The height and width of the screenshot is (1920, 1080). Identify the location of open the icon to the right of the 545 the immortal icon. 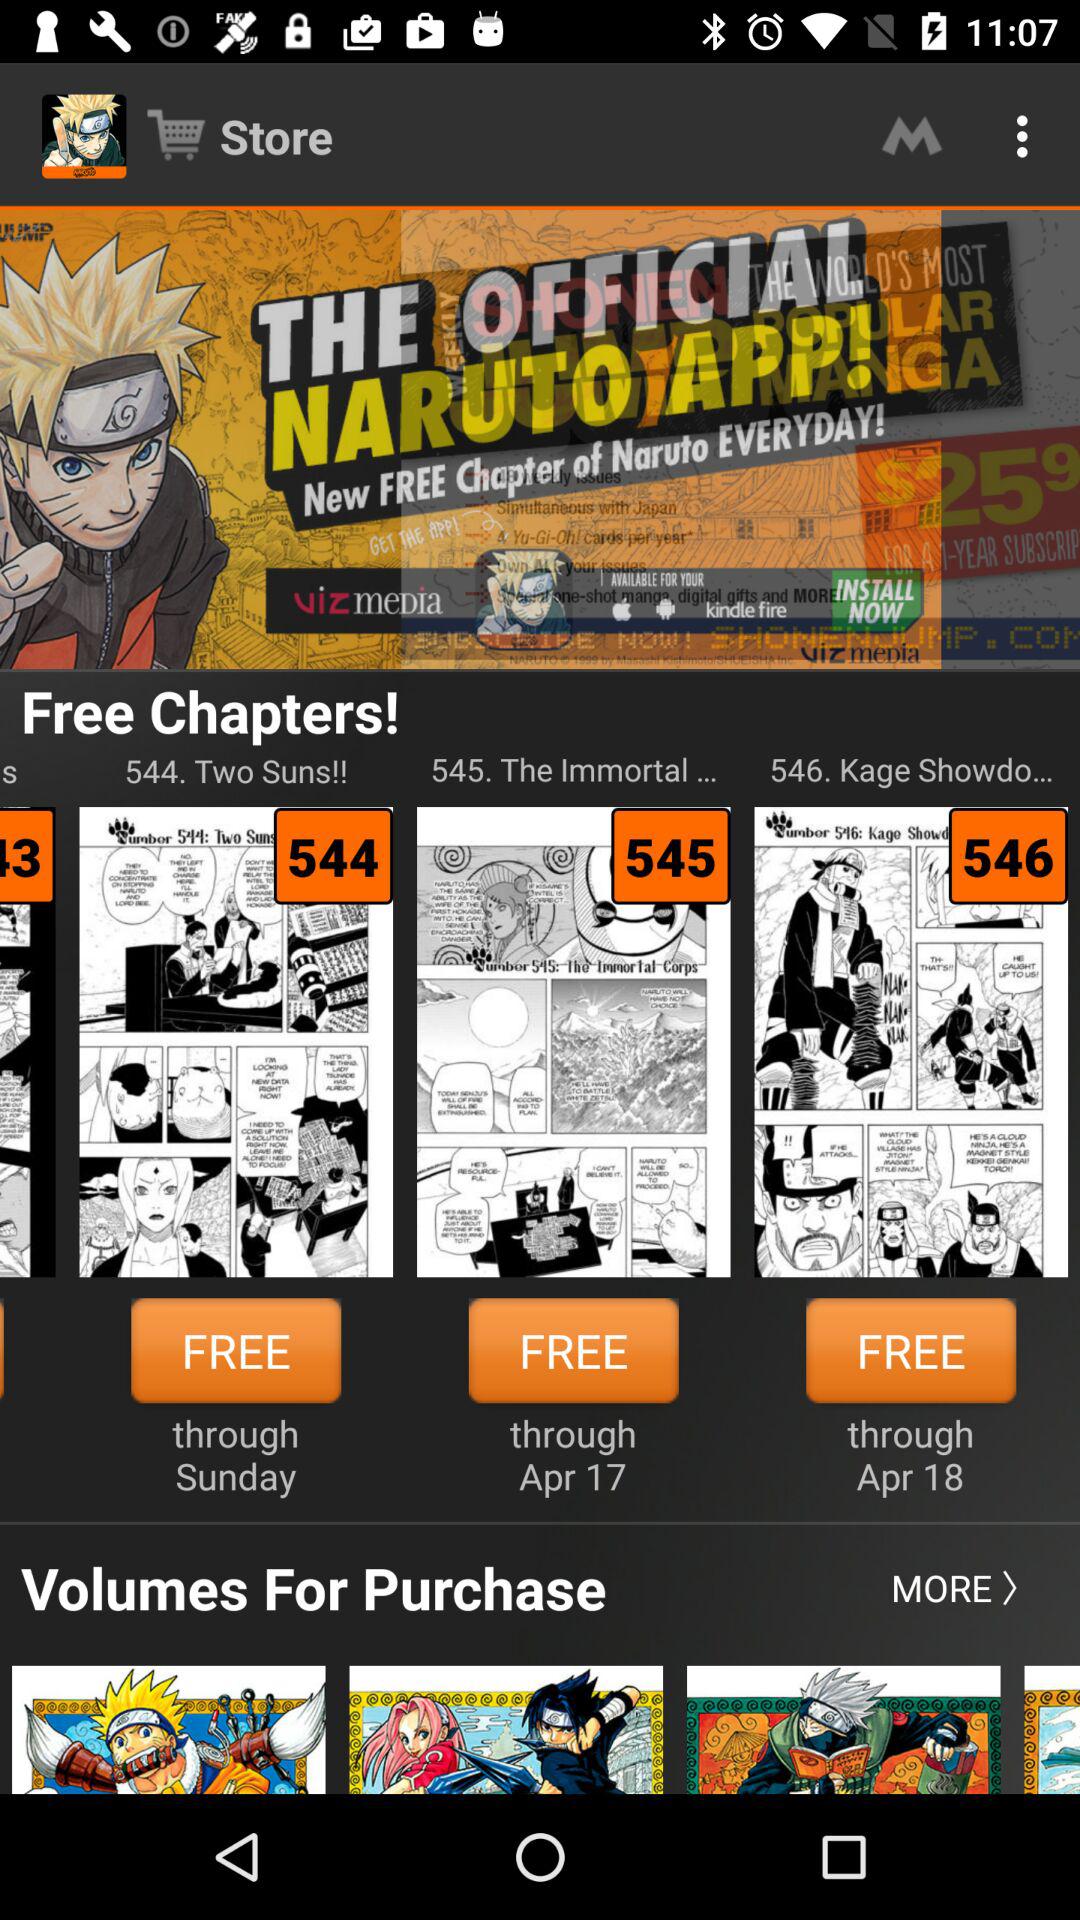
(911, 770).